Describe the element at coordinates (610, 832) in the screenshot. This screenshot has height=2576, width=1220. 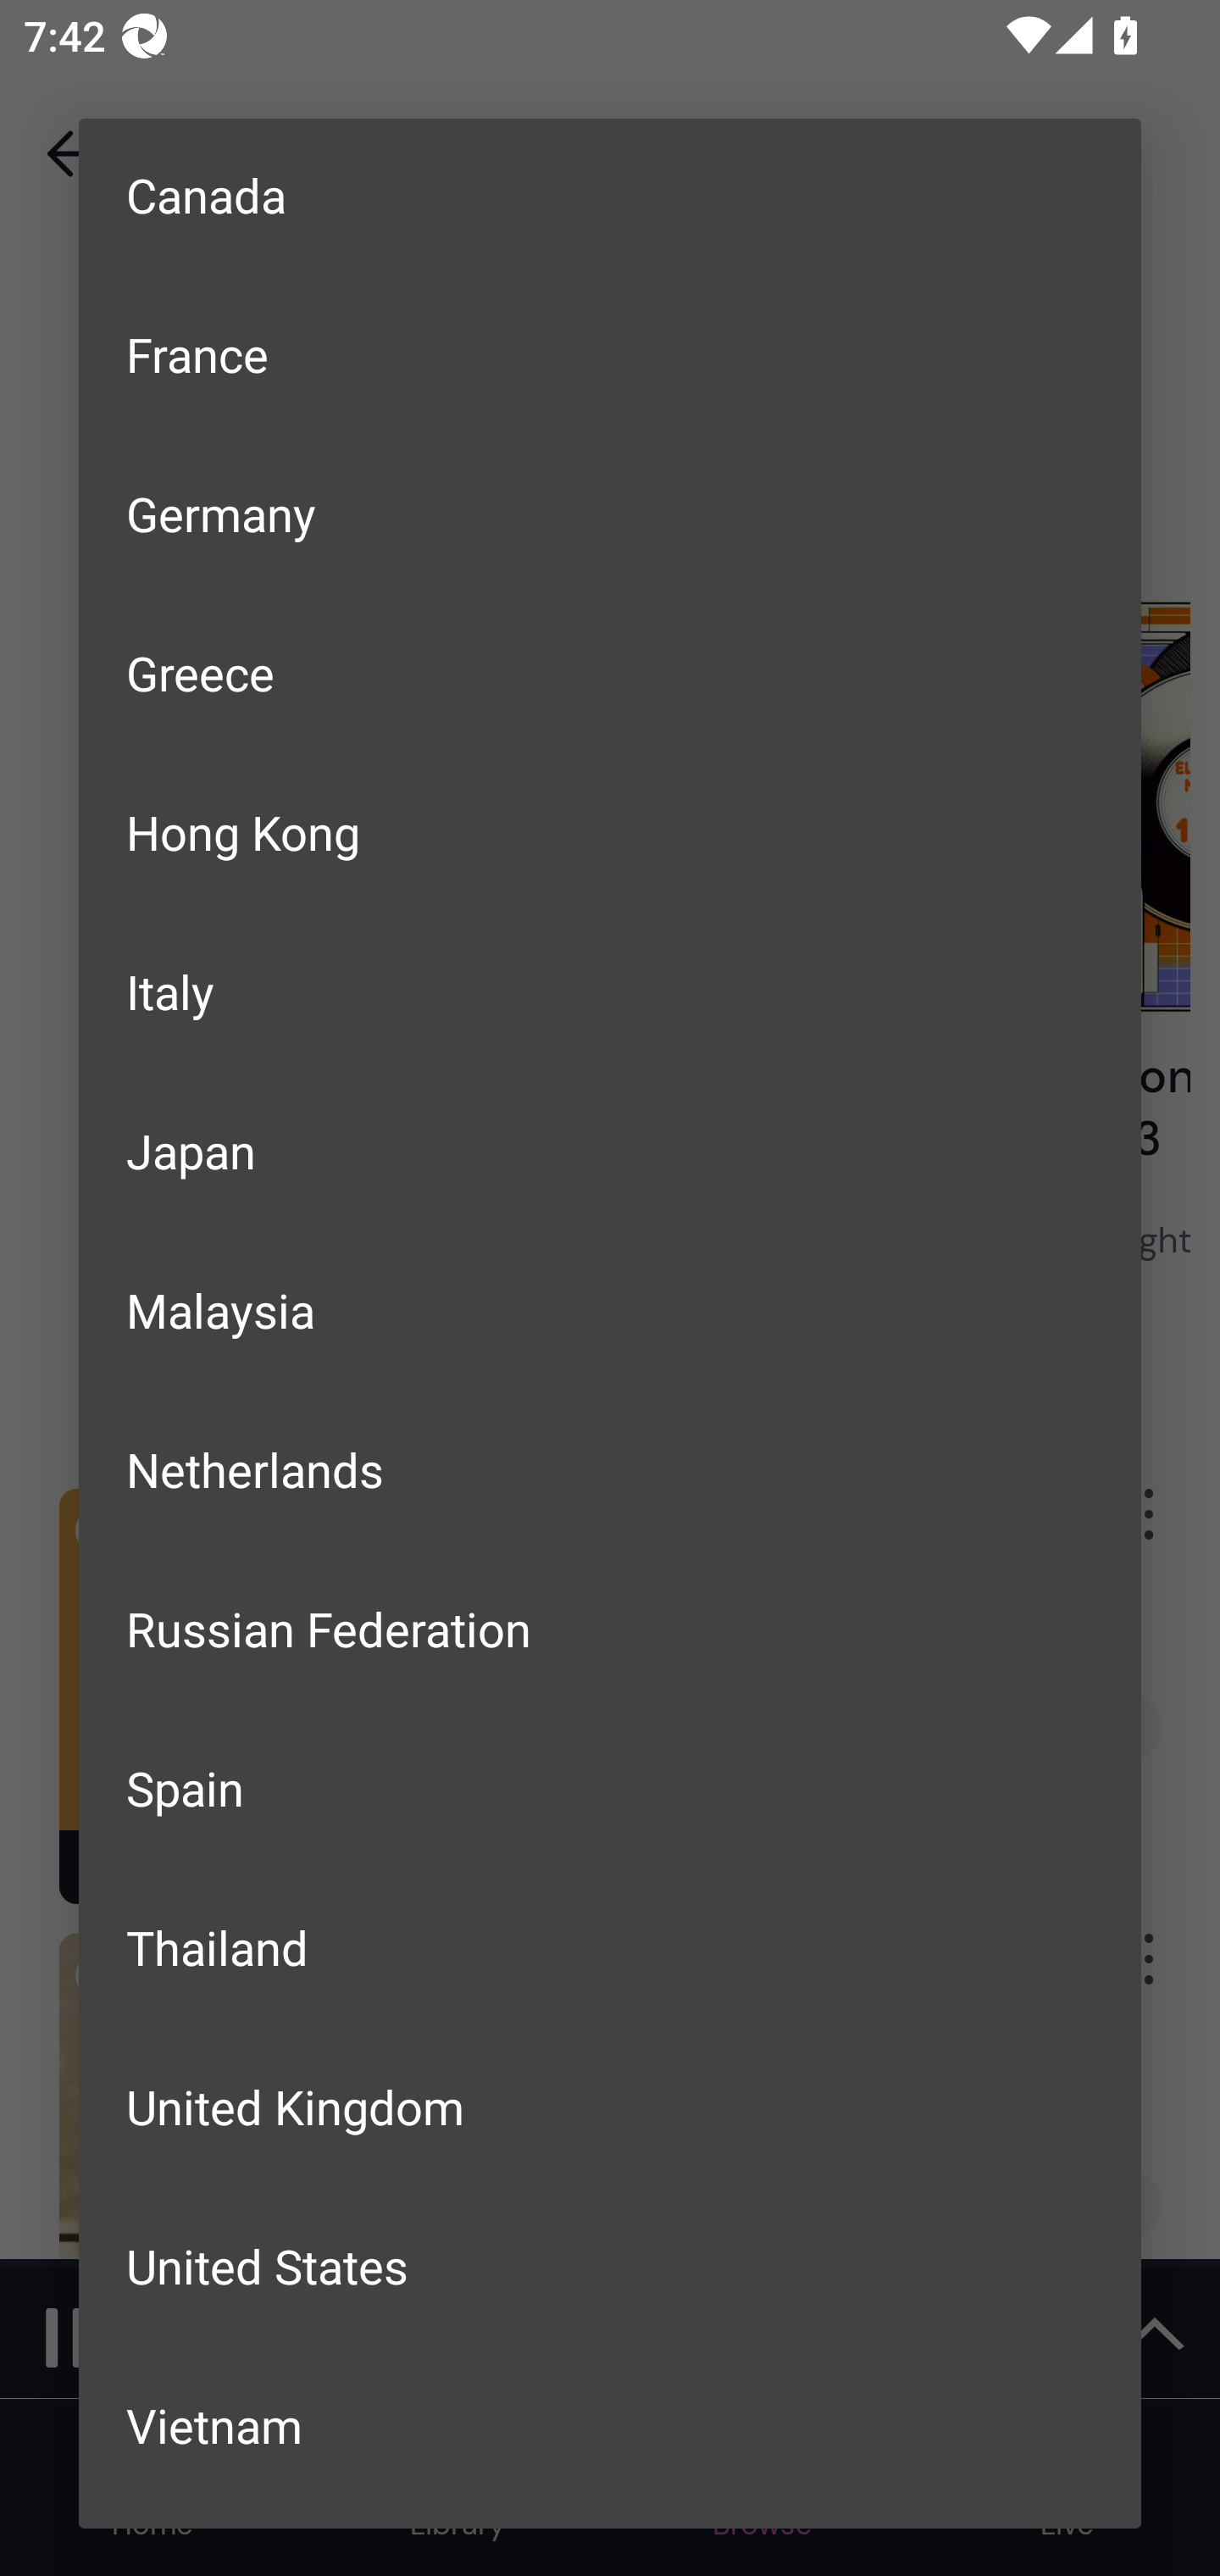
I see `Hong Kong` at that location.